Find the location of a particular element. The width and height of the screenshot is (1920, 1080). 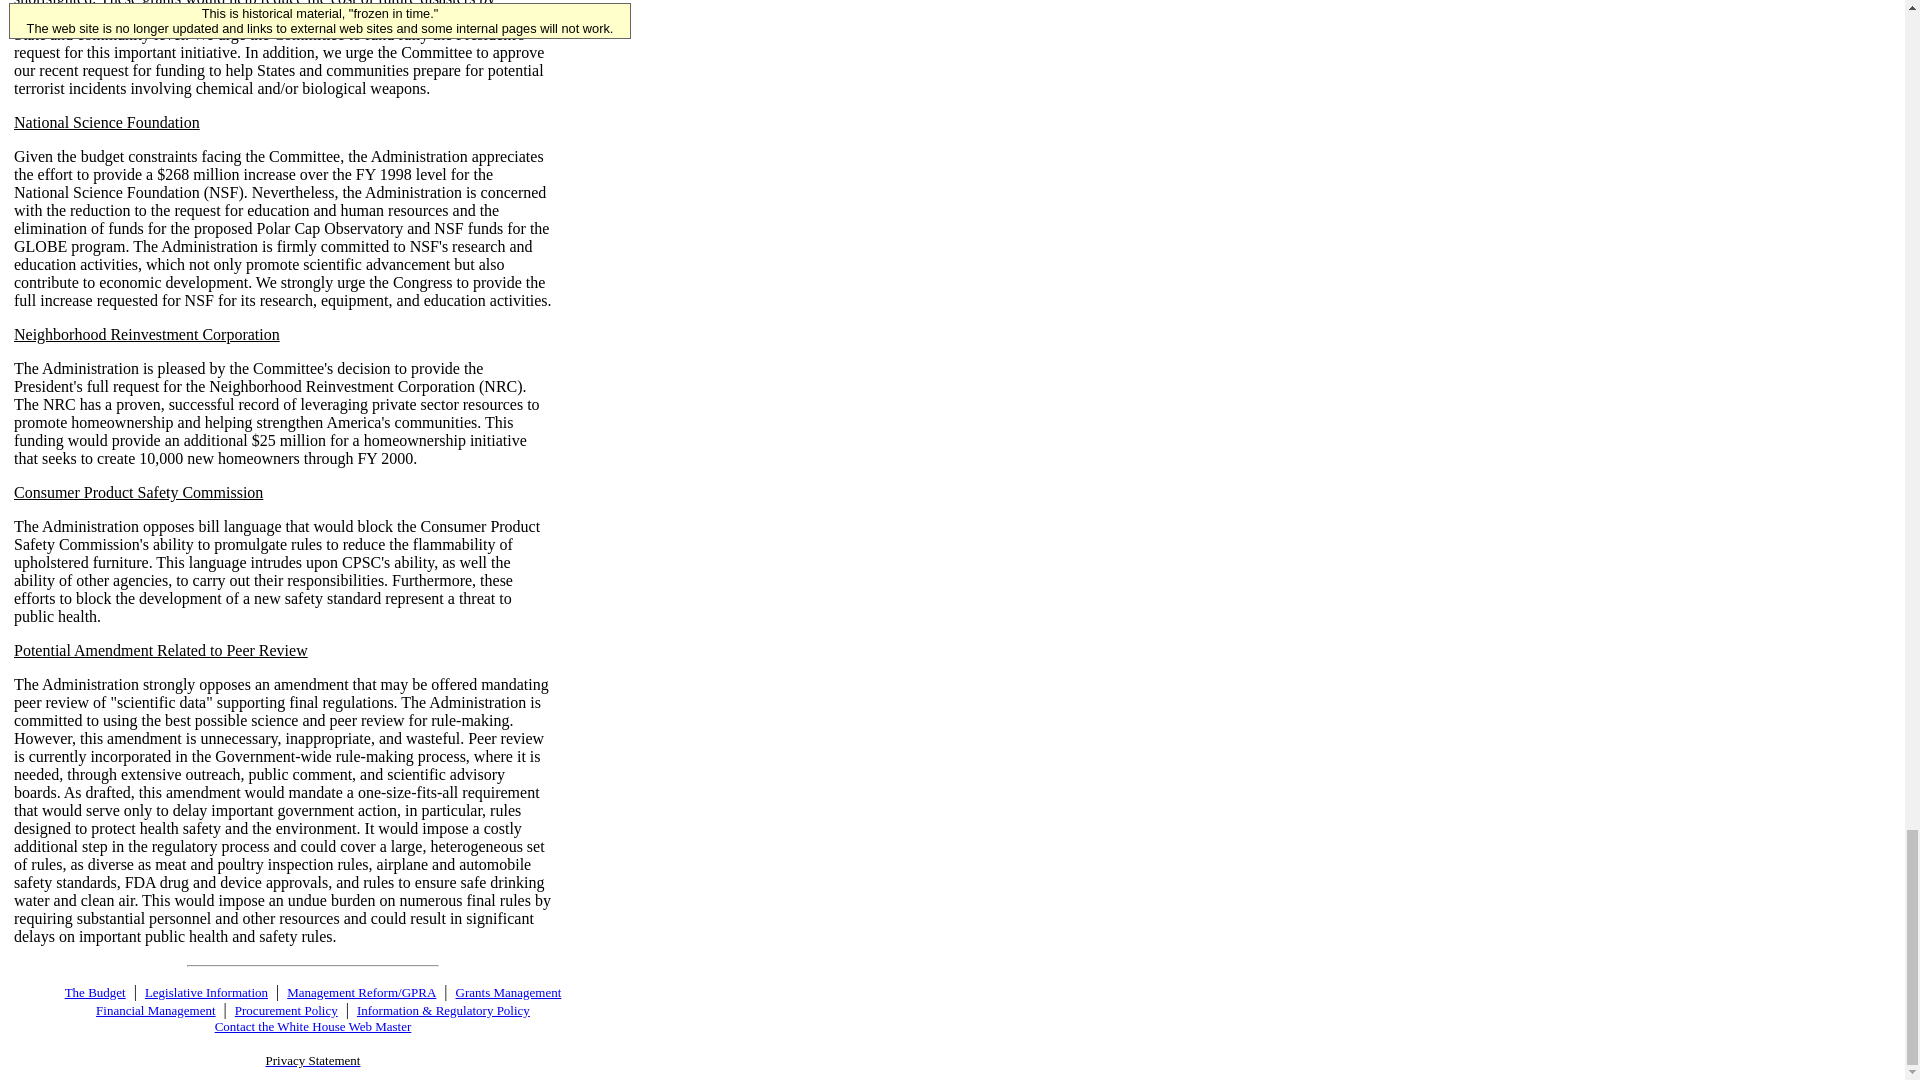

Procurement Policy is located at coordinates (286, 1010).